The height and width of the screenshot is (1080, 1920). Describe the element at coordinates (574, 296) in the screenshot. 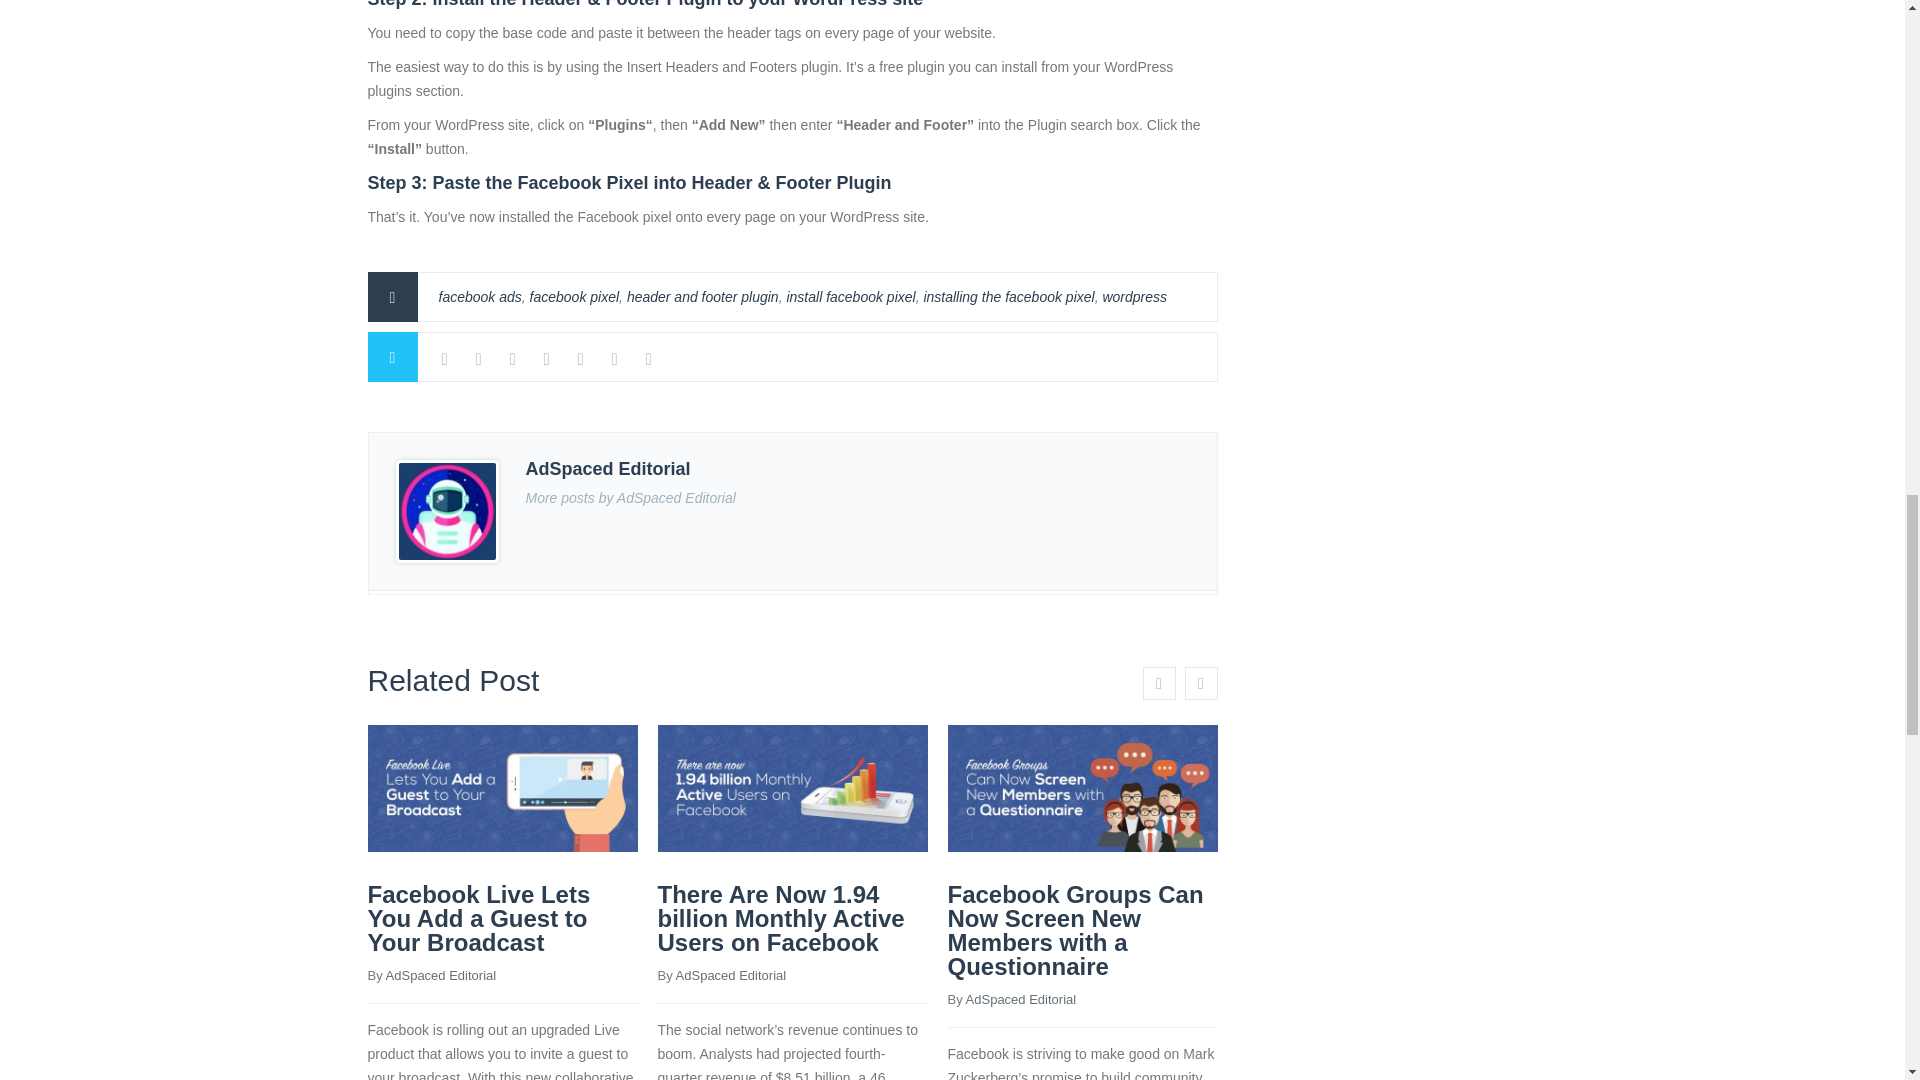

I see `facebook pixel` at that location.